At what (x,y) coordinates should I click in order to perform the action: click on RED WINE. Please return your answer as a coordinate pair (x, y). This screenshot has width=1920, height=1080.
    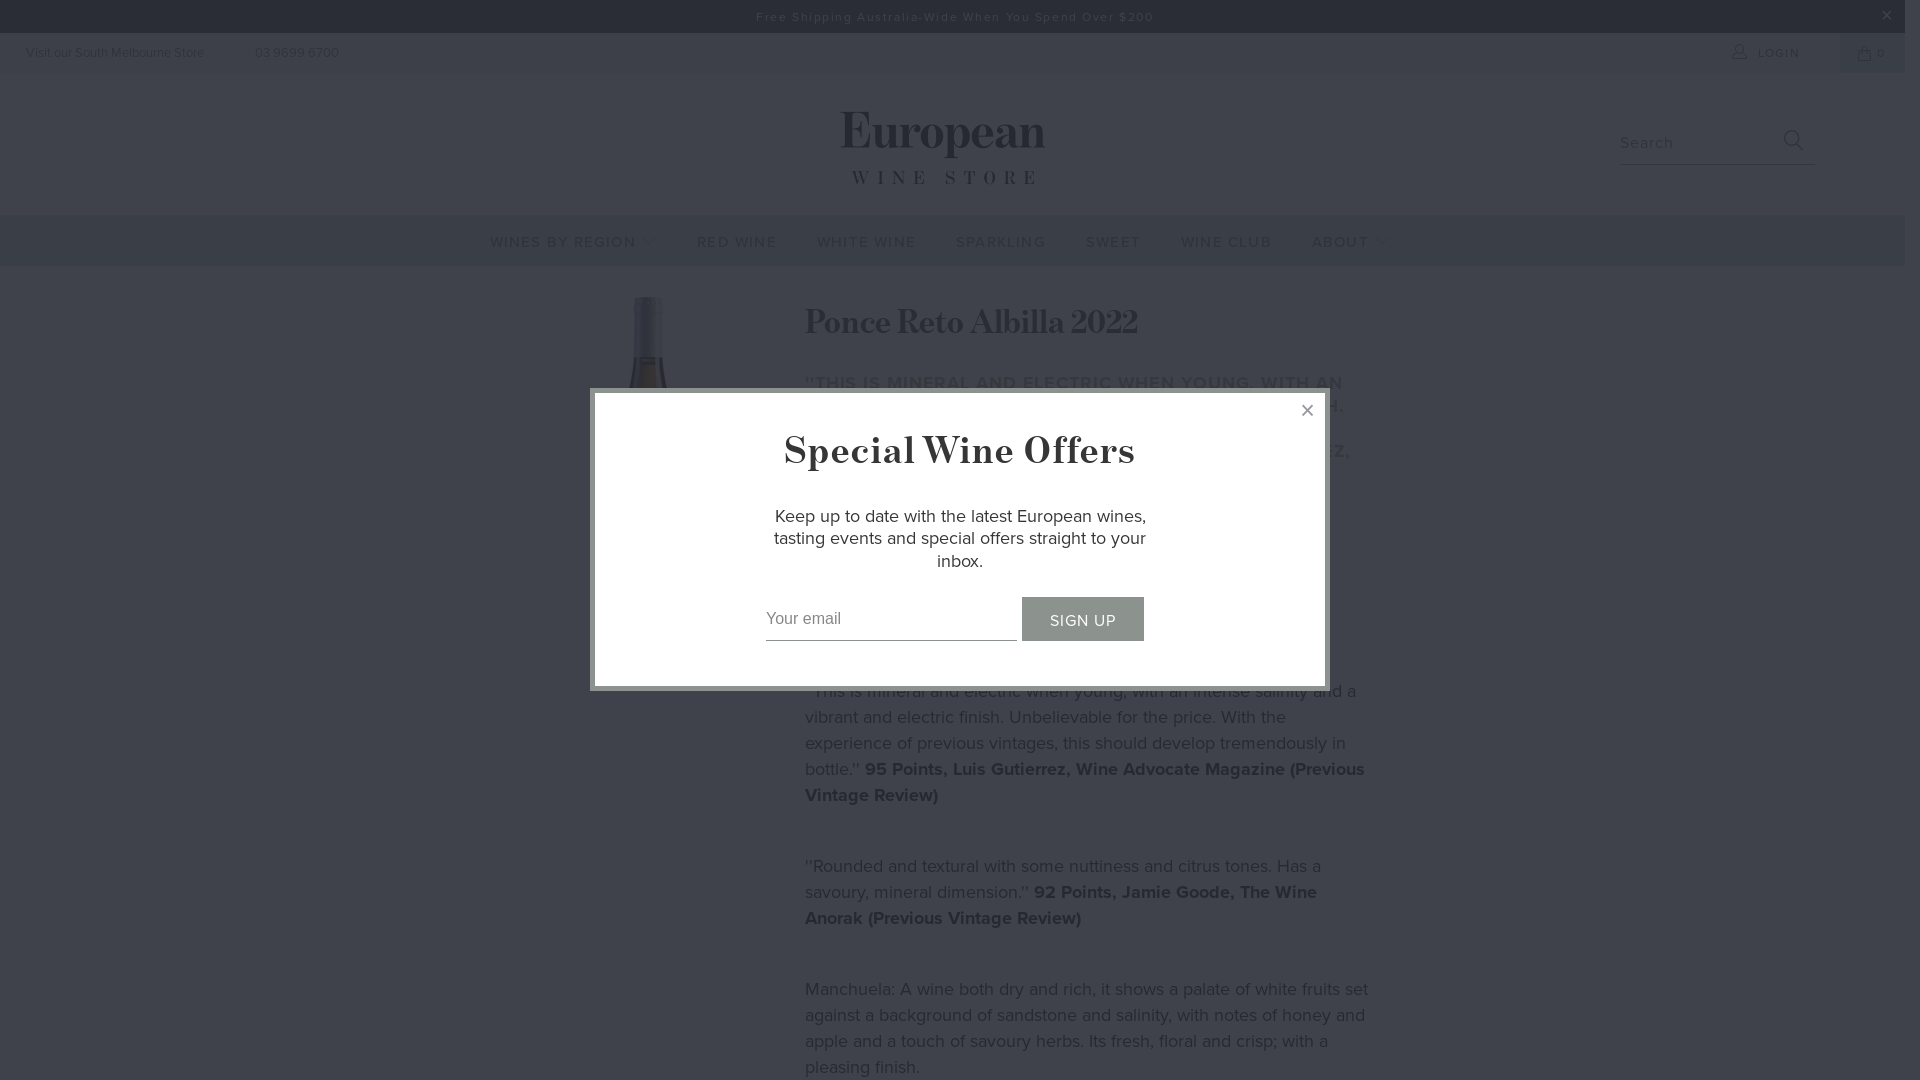
    Looking at the image, I should click on (737, 236).